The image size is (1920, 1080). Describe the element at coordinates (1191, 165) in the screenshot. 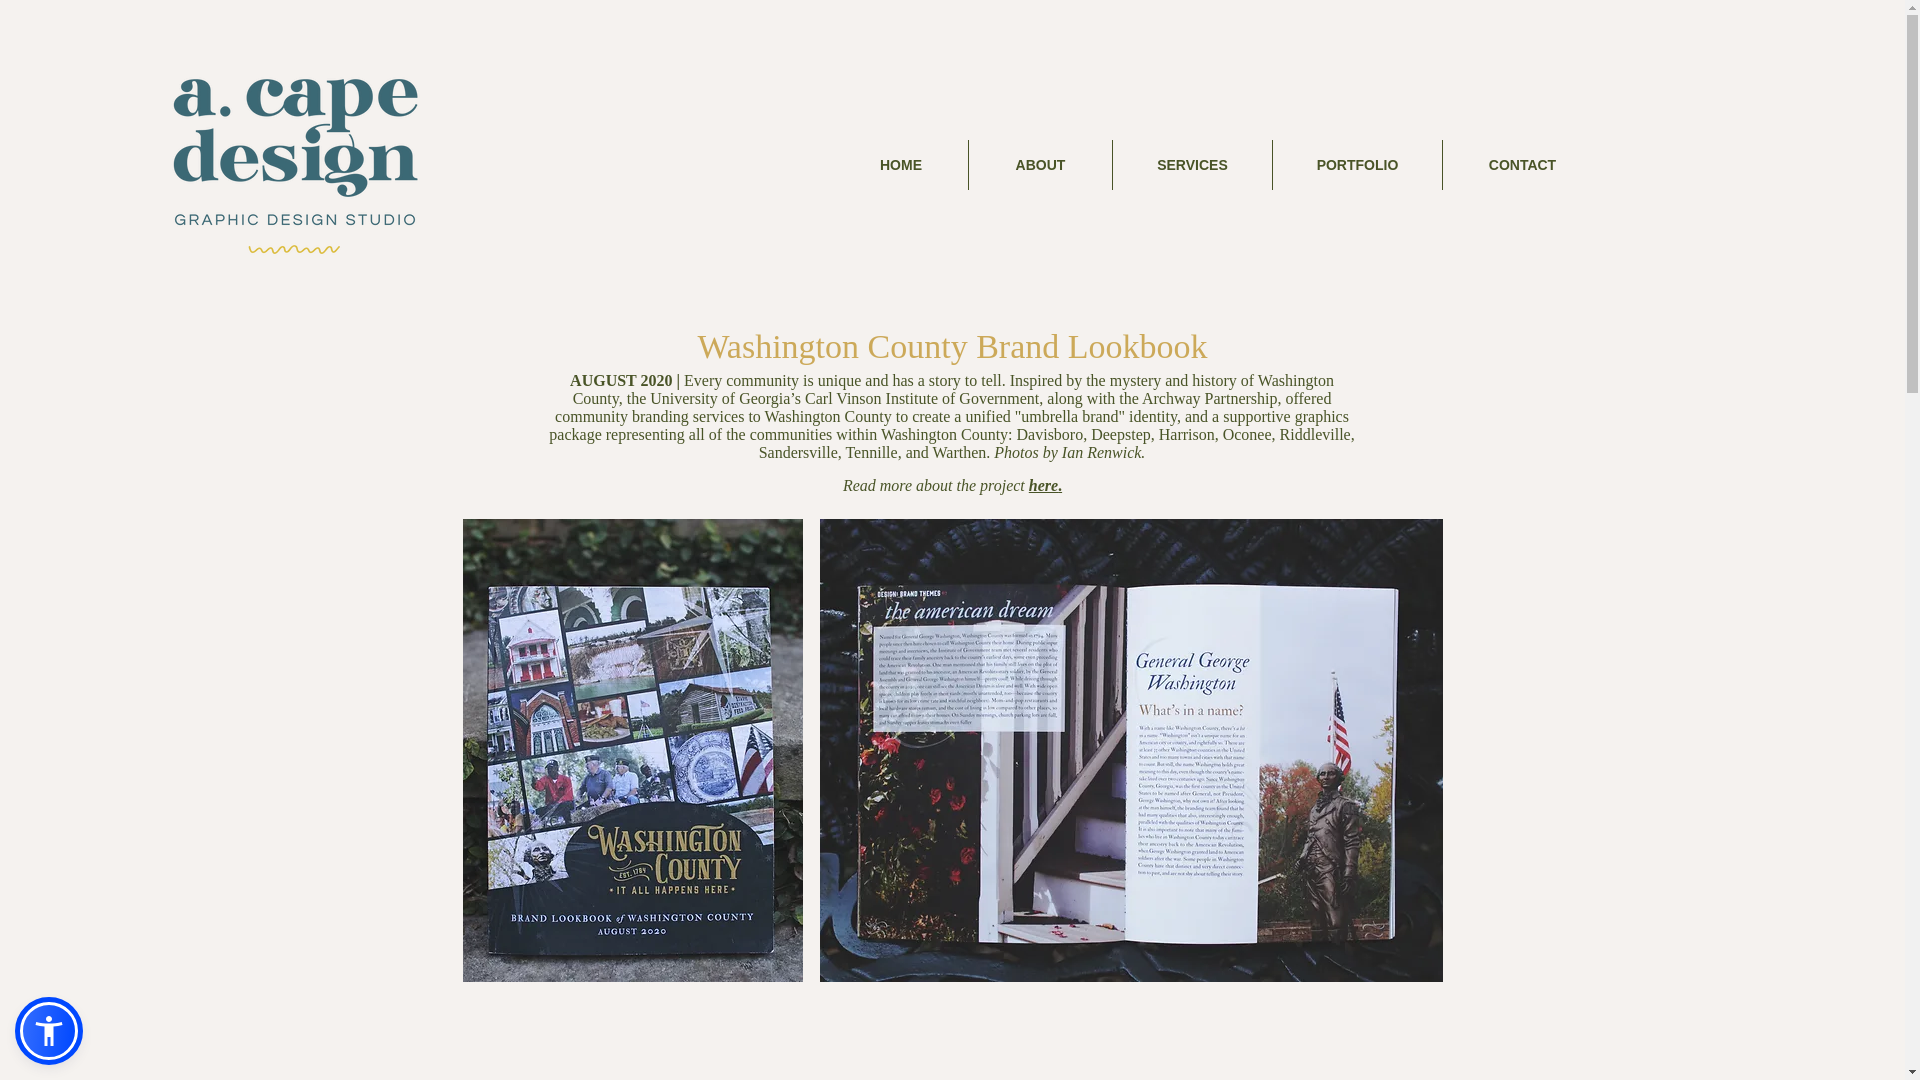

I see `SERVICES` at that location.